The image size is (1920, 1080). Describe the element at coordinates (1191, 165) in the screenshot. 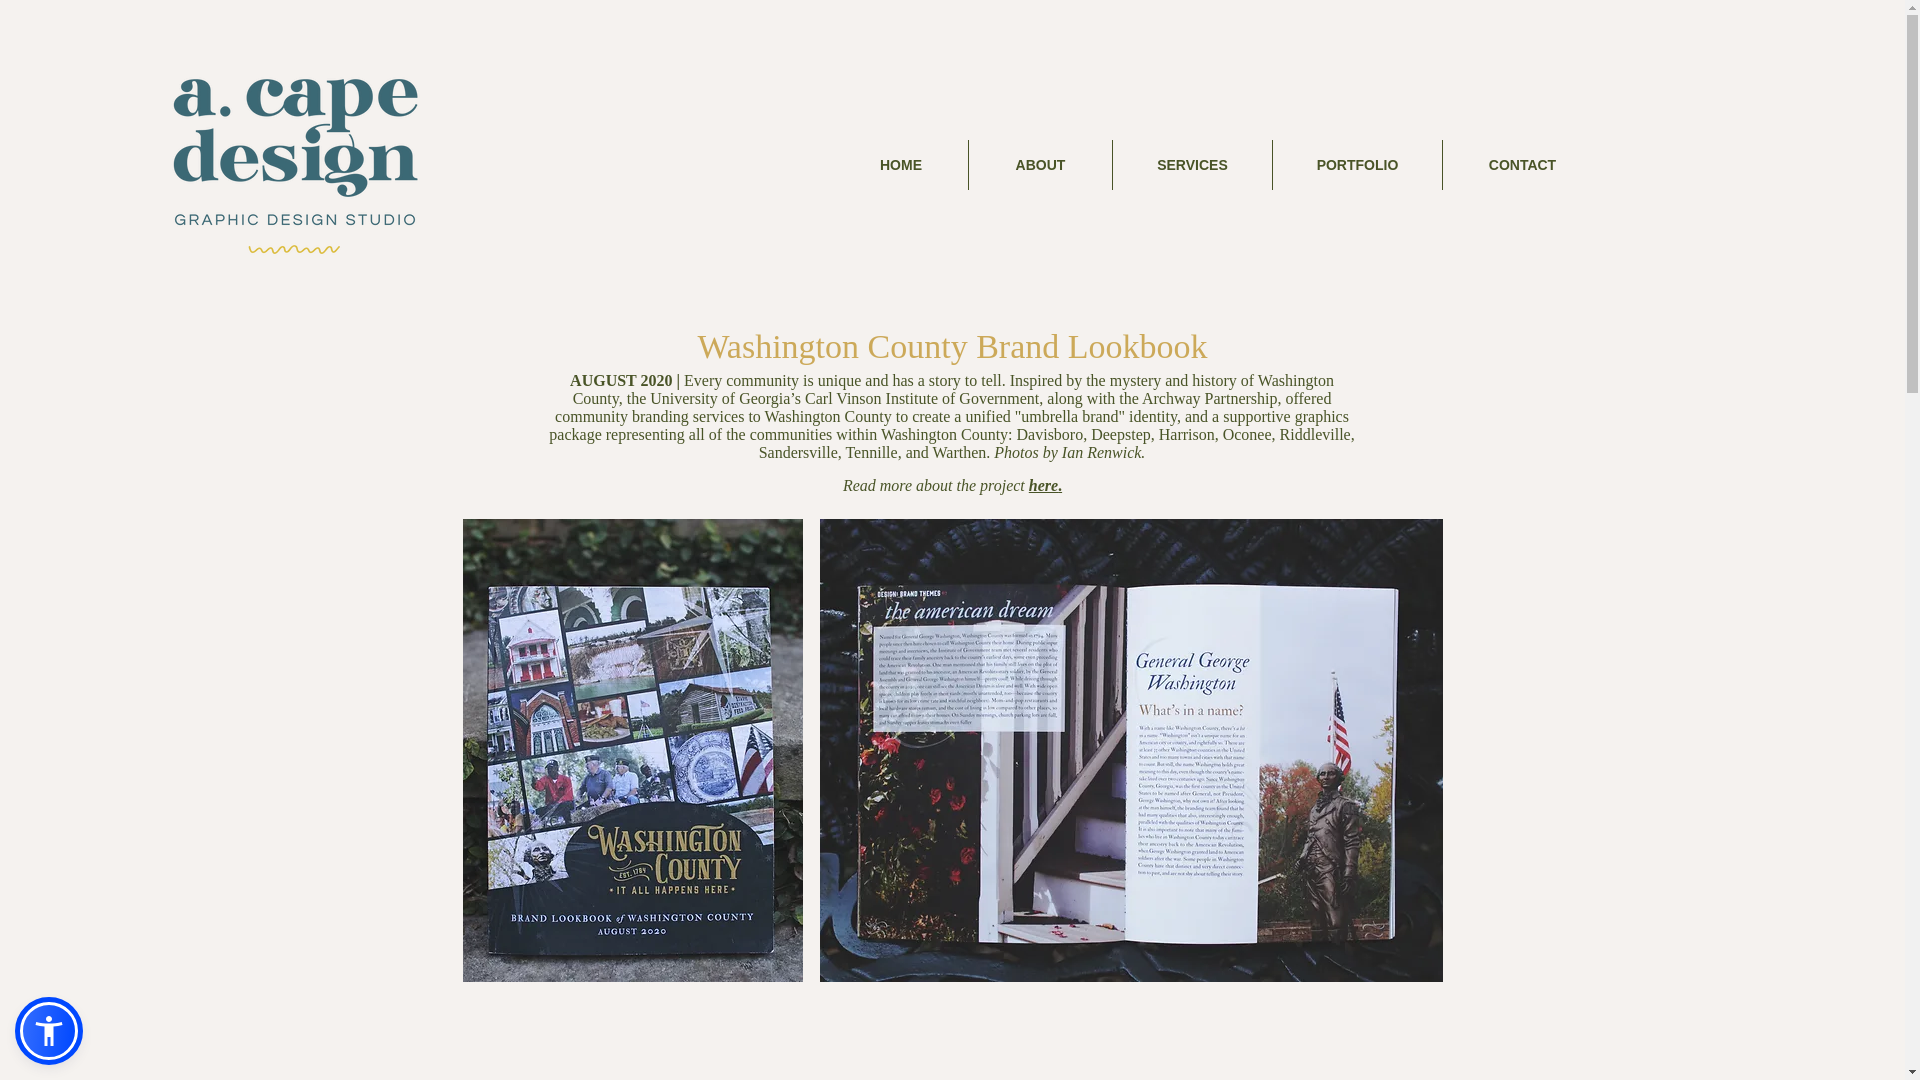

I see `SERVICES` at that location.